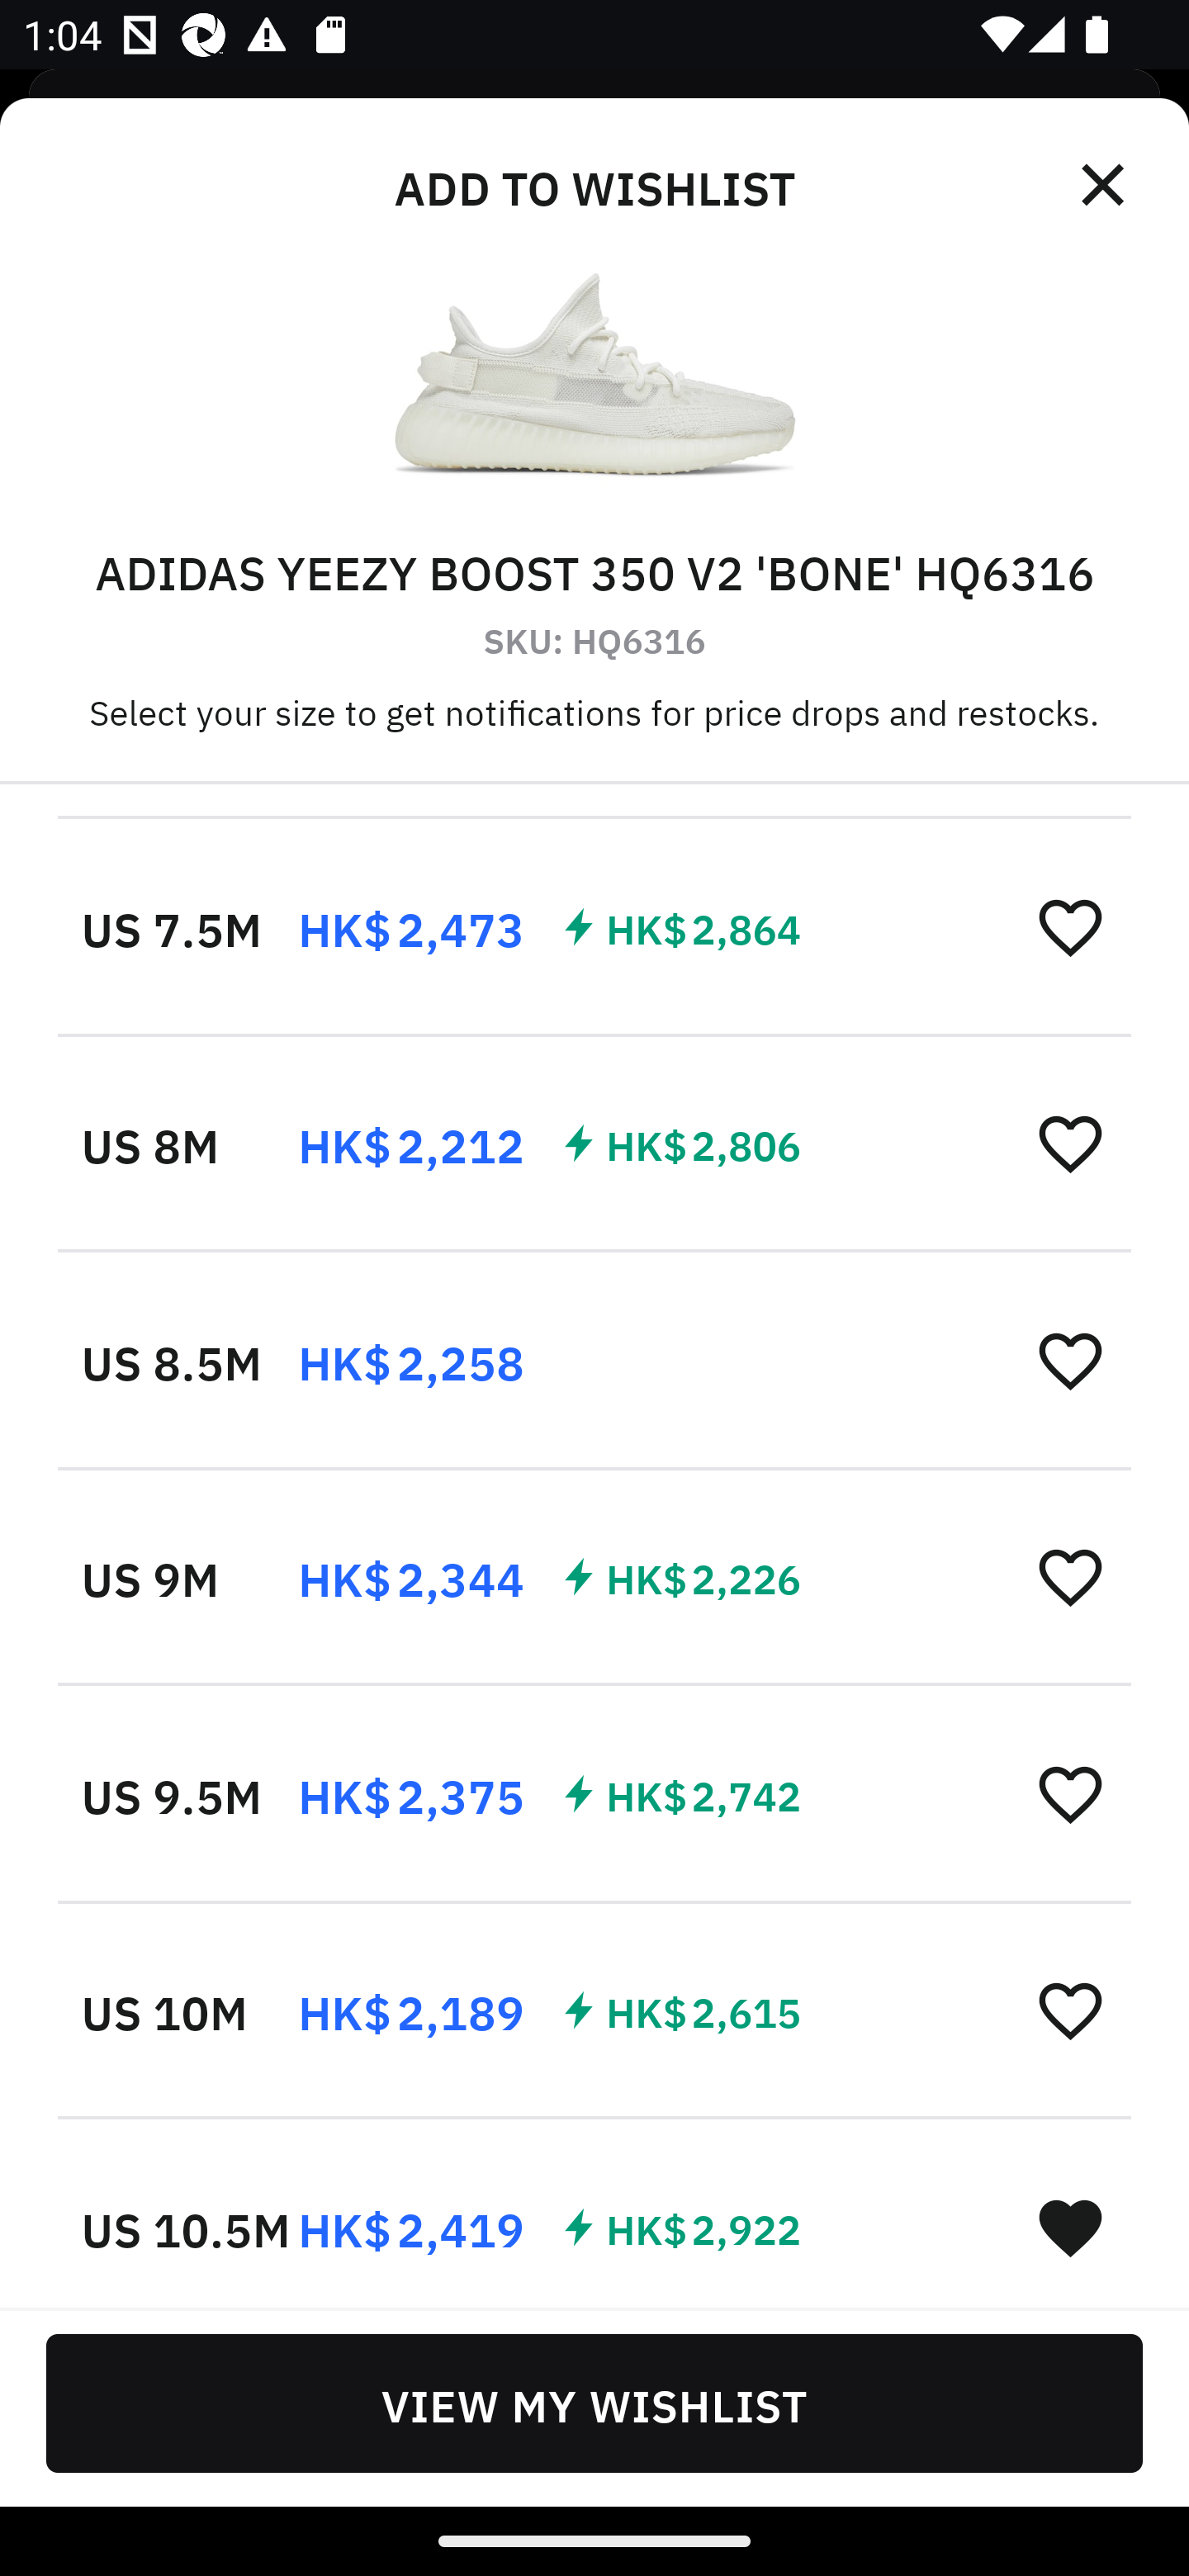  What do you see at coordinates (1070, 2010) in the screenshot?
I see `󰋕` at bounding box center [1070, 2010].